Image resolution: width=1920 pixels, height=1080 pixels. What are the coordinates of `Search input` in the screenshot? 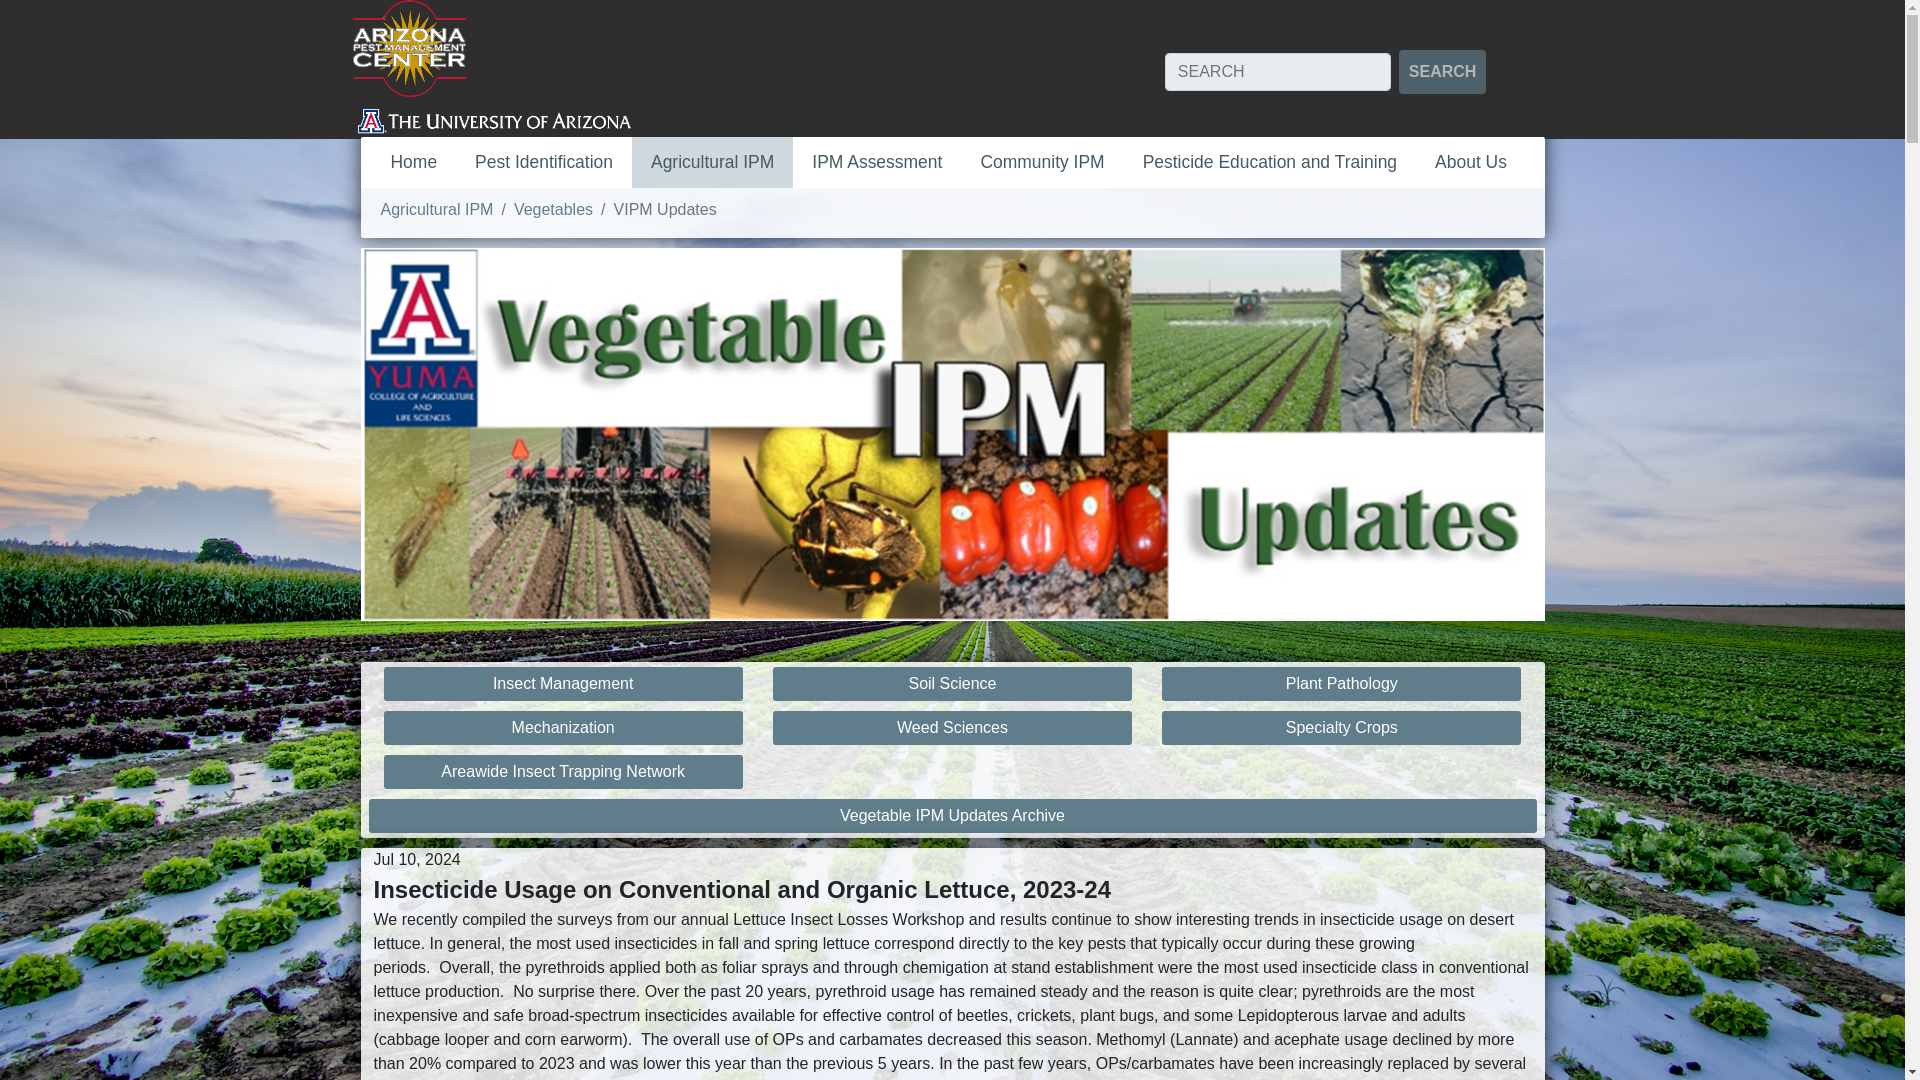 It's located at (1278, 71).